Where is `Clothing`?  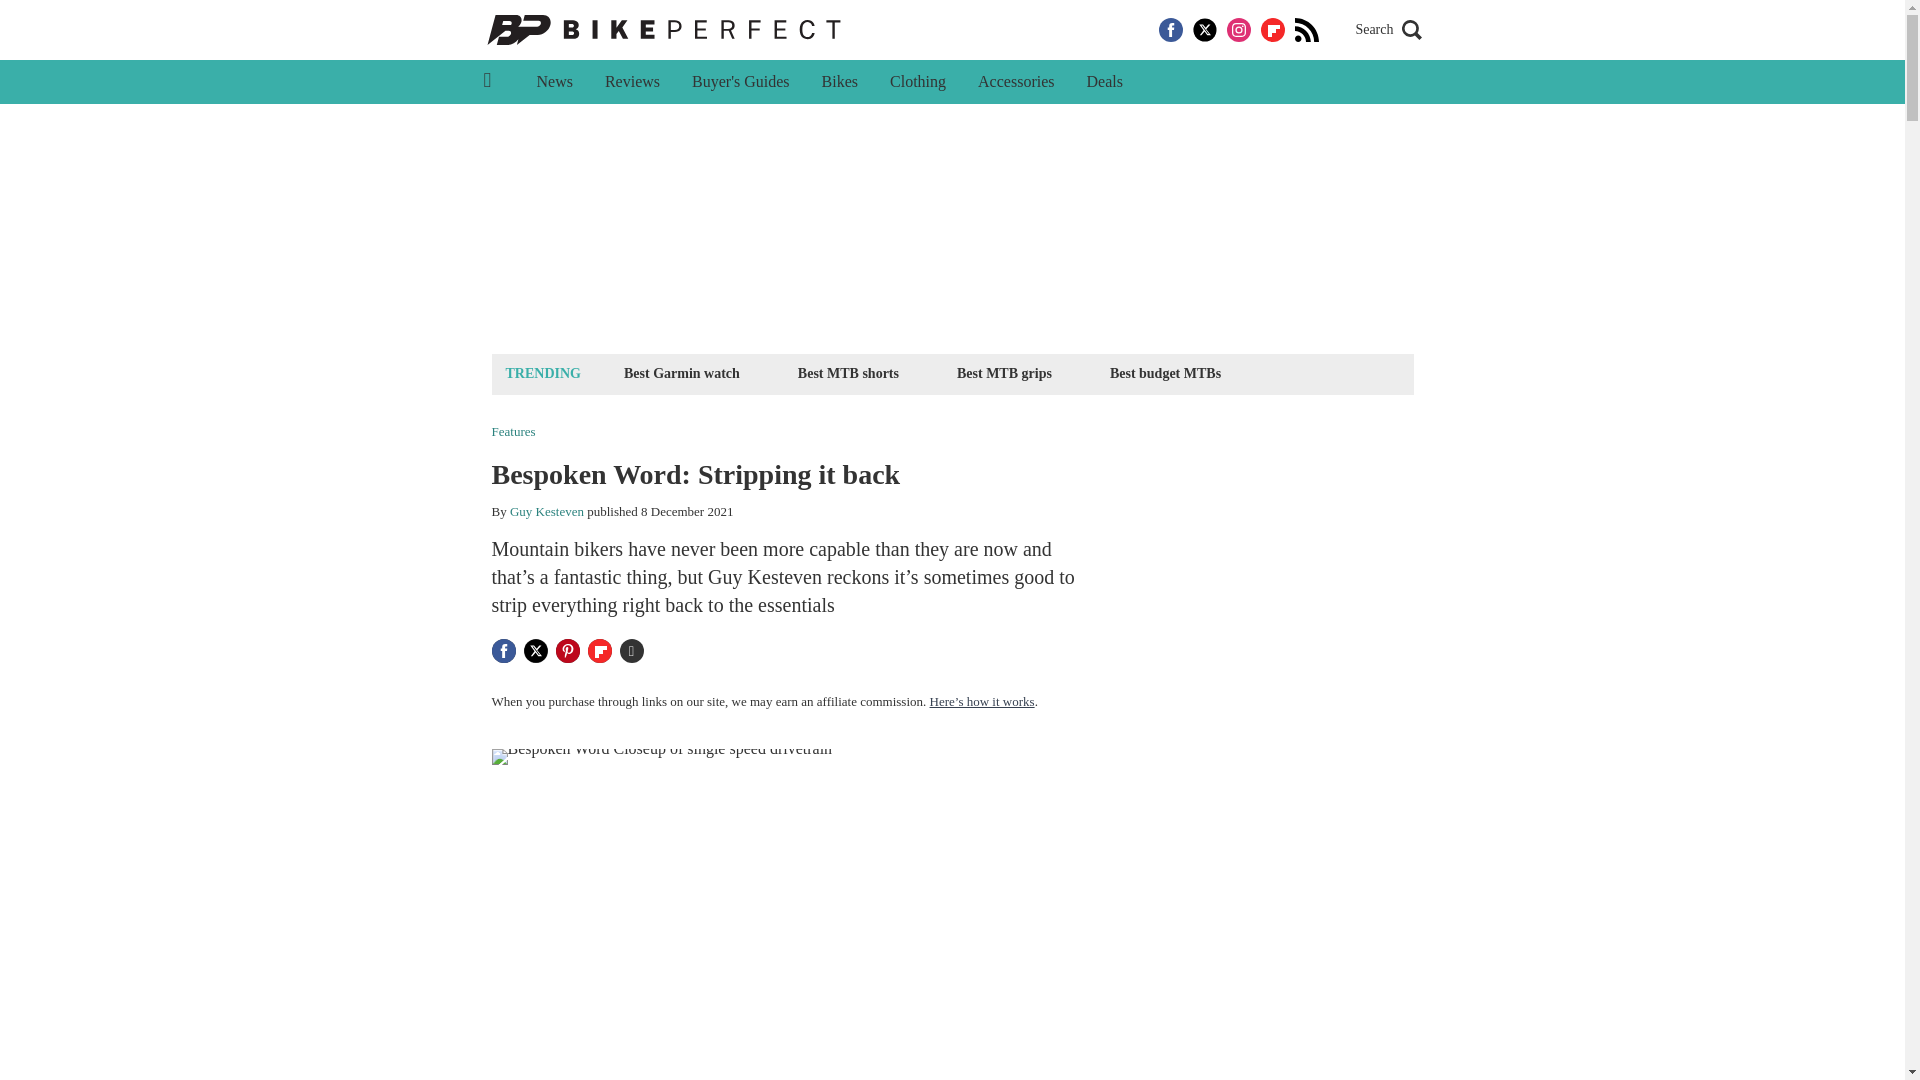 Clothing is located at coordinates (917, 82).